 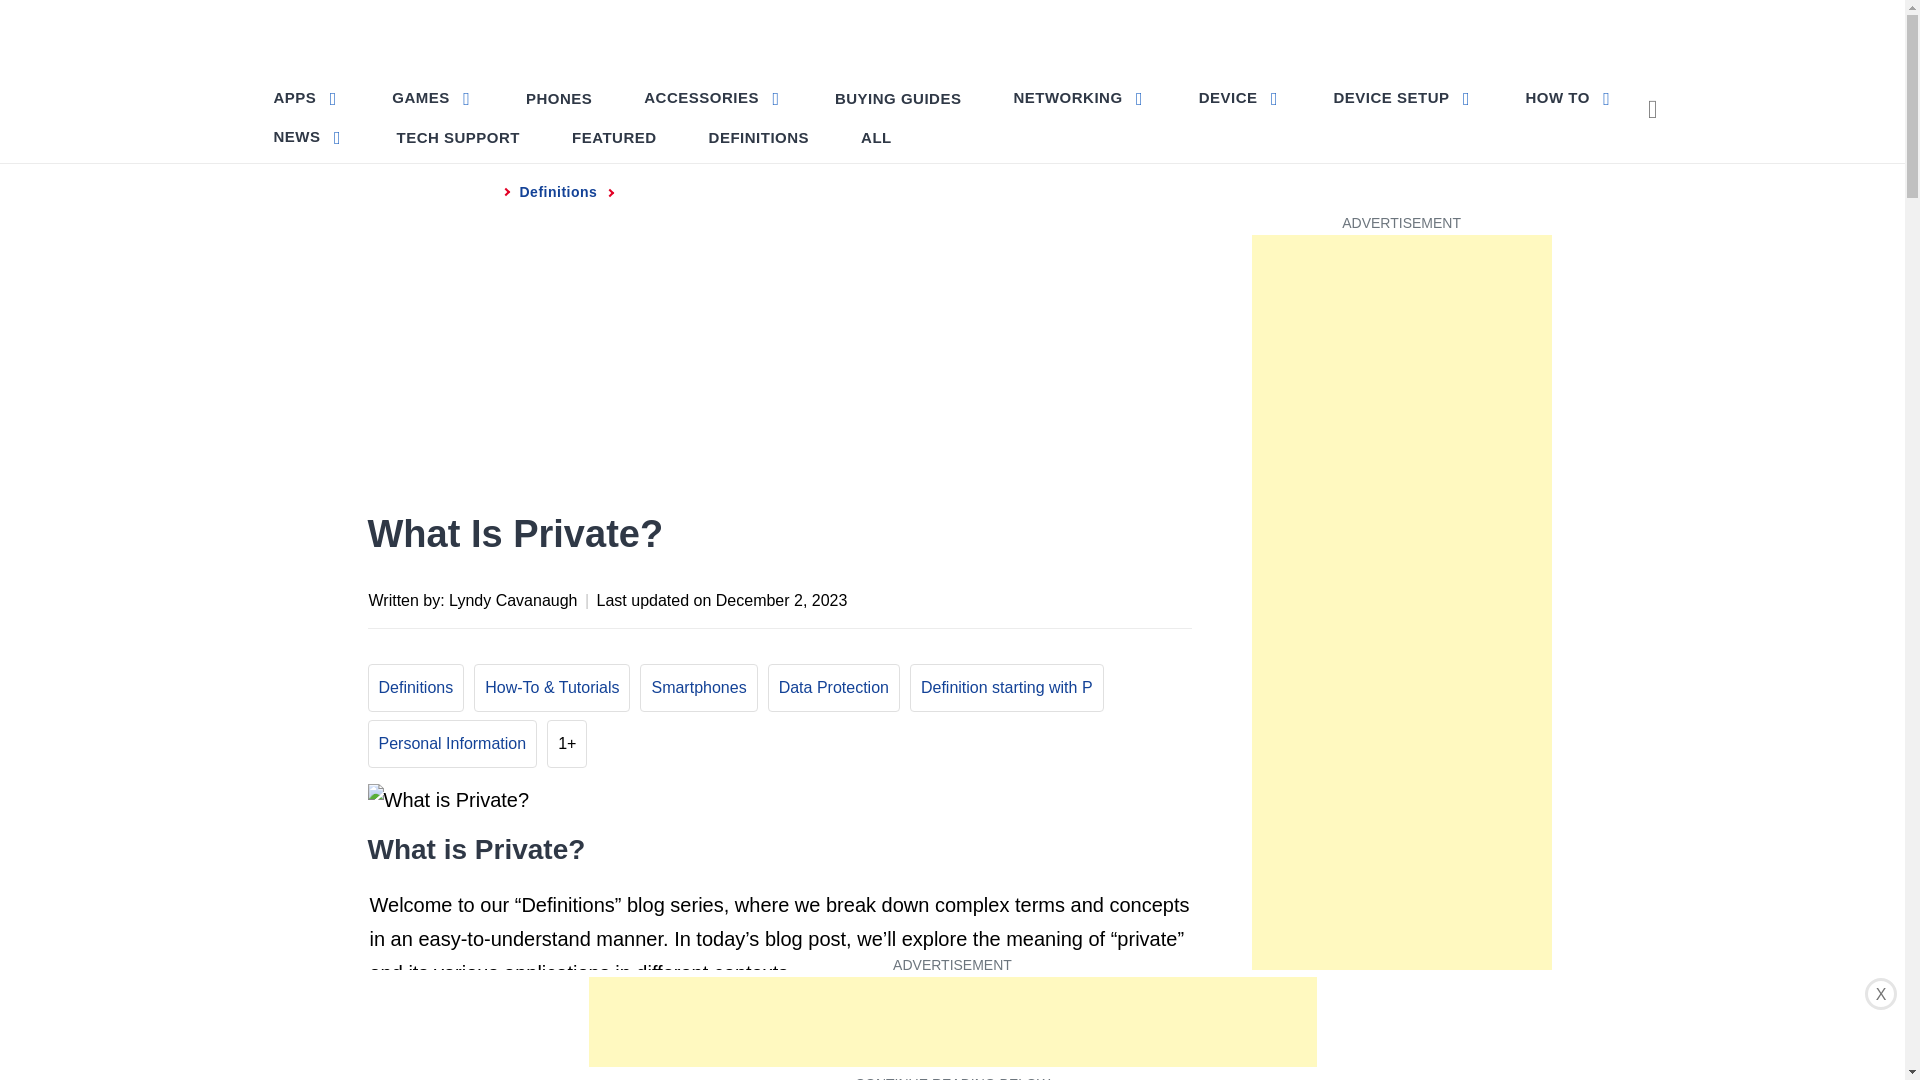 What do you see at coordinates (1094, 598) in the screenshot?
I see `Share on Whatsapp` at bounding box center [1094, 598].